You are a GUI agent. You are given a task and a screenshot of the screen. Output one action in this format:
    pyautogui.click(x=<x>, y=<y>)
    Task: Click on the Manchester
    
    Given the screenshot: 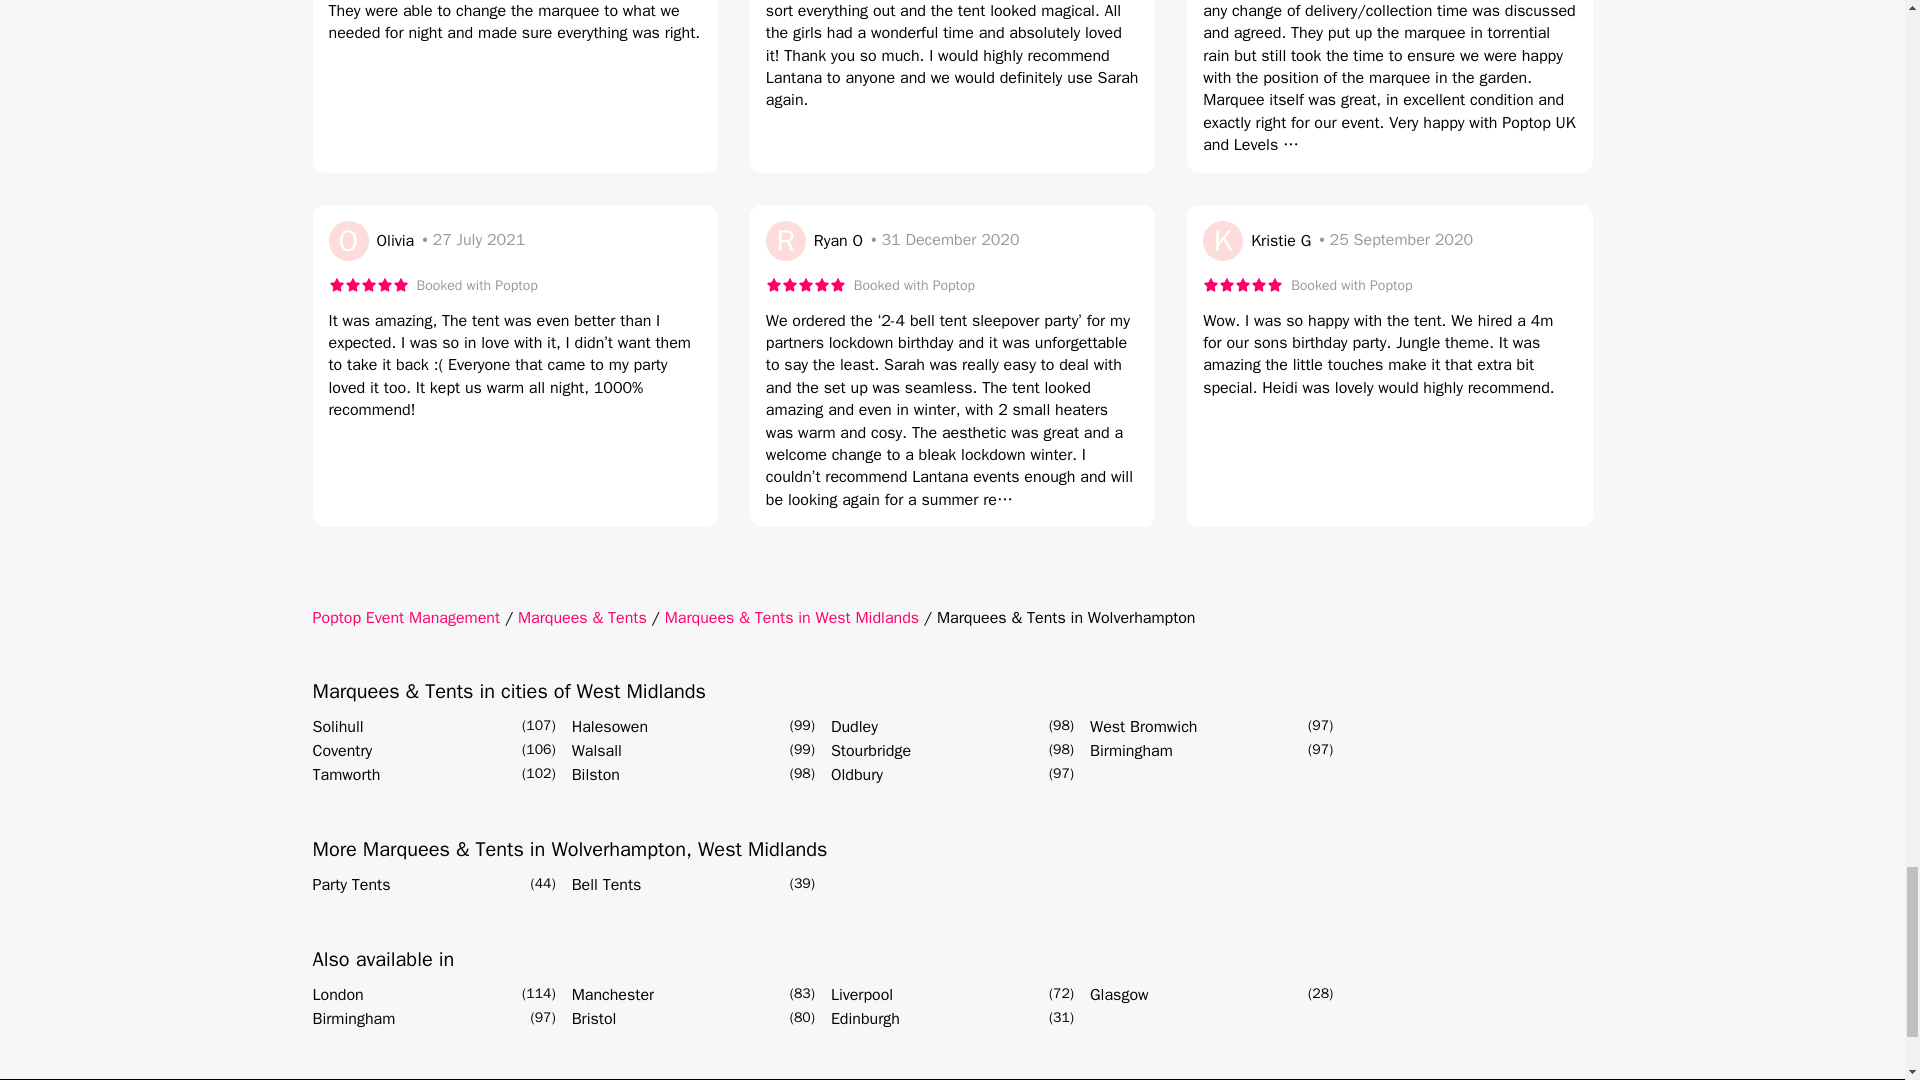 What is the action you would take?
    pyautogui.click(x=613, y=994)
    